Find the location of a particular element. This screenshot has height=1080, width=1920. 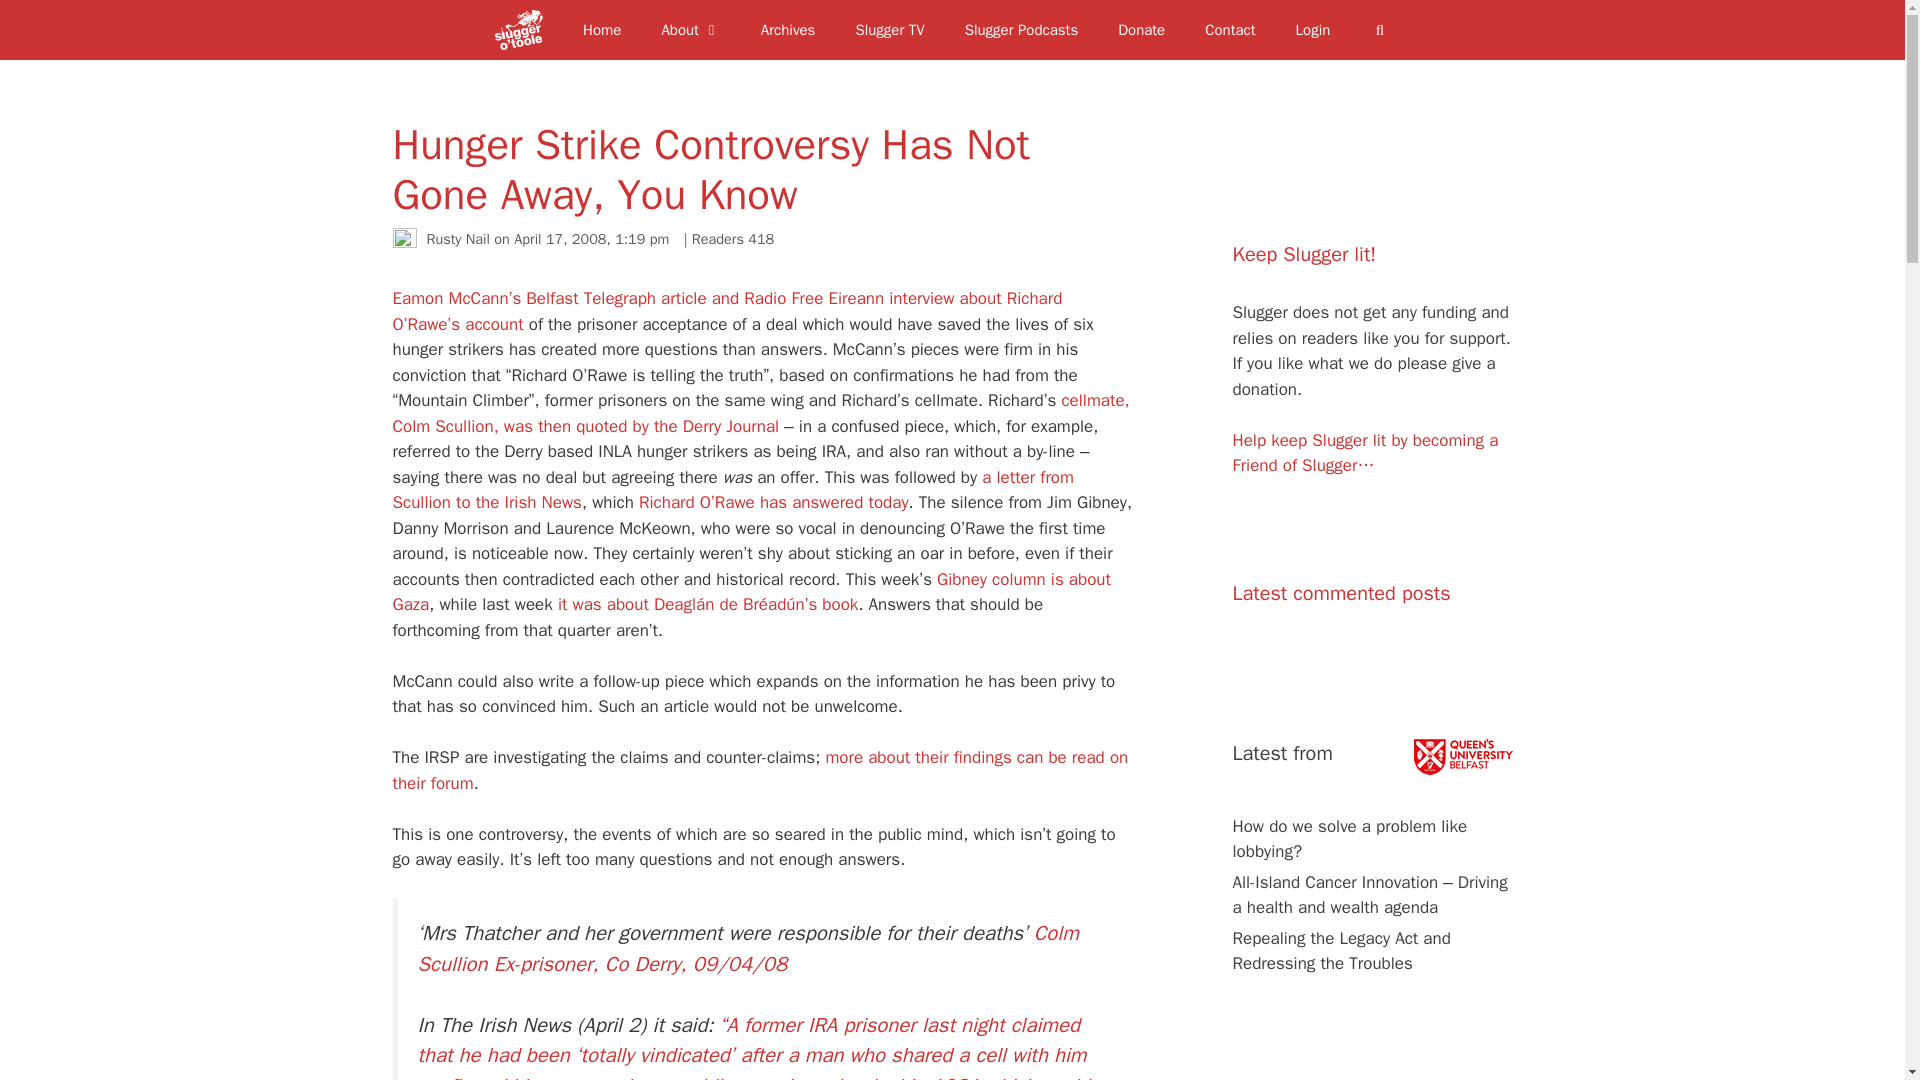

About is located at coordinates (690, 30).